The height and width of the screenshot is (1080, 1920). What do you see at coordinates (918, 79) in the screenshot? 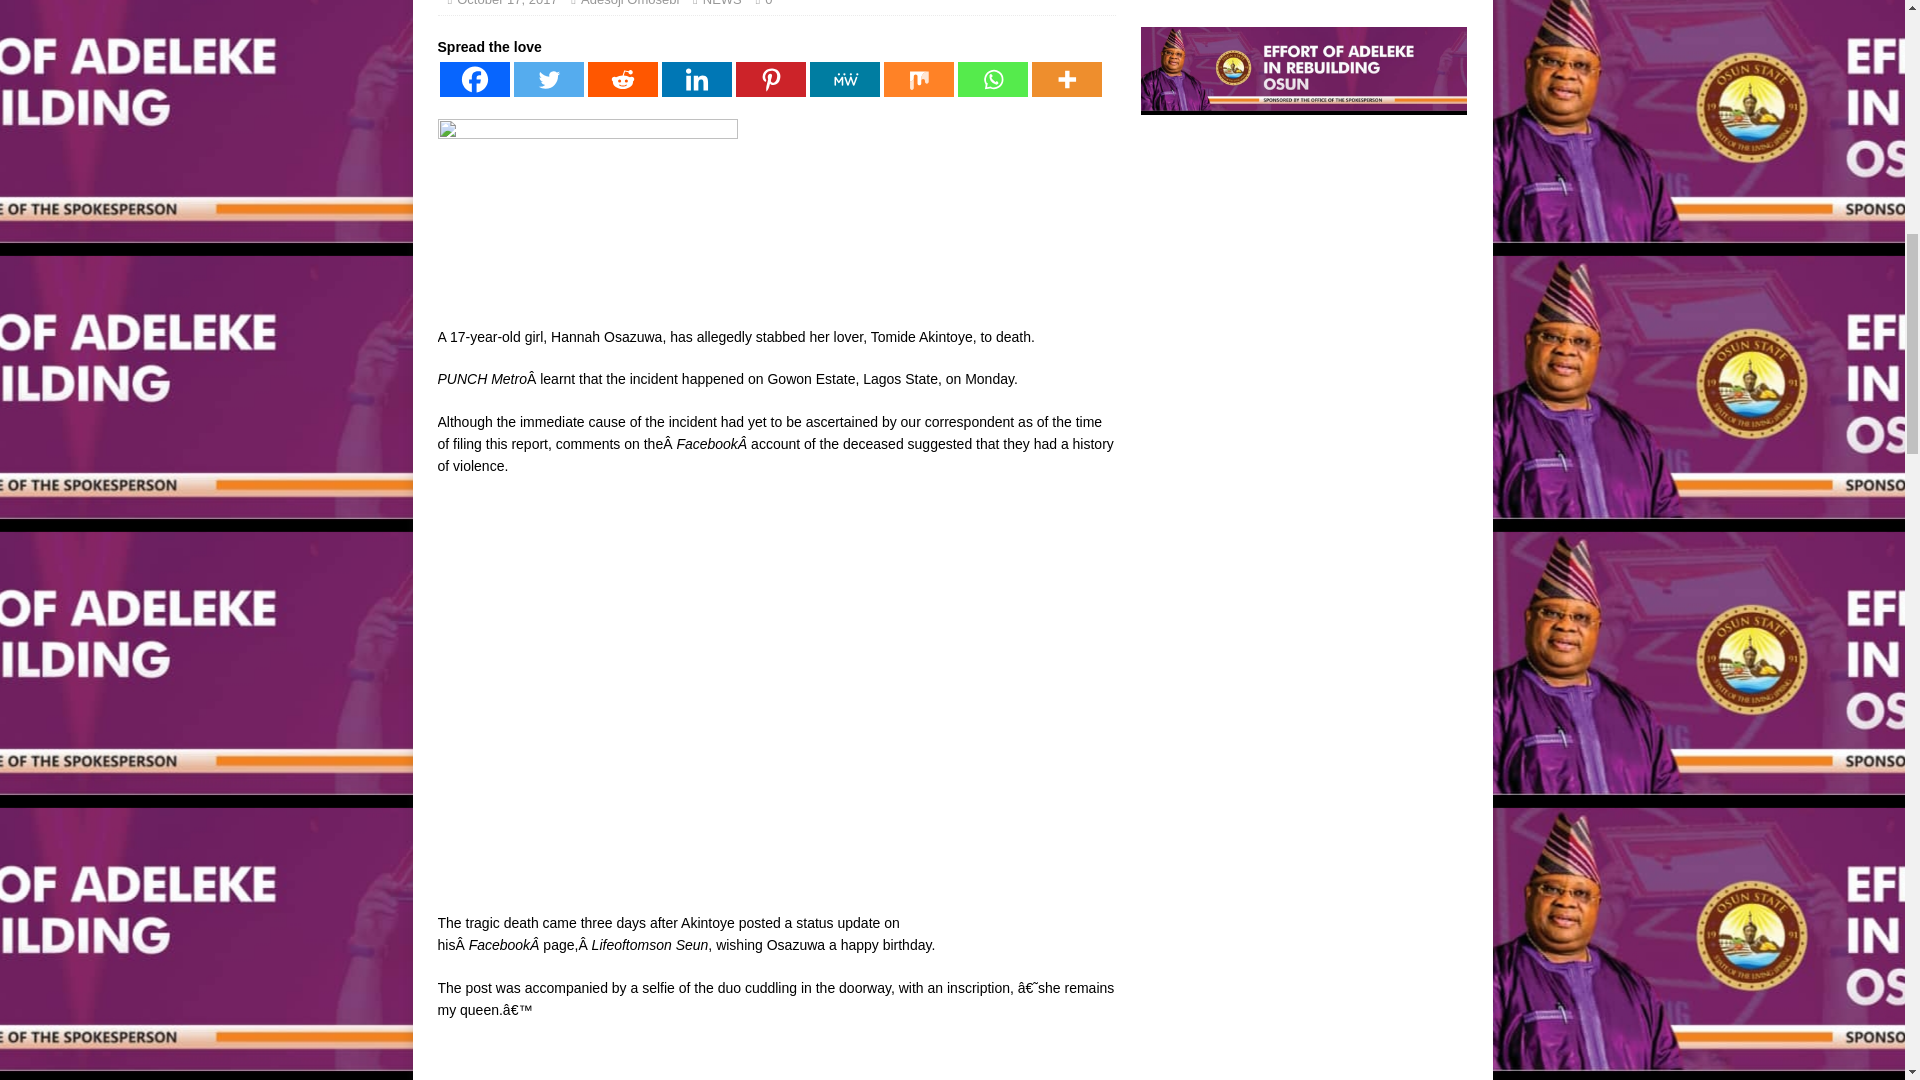
I see `Mix` at bounding box center [918, 79].